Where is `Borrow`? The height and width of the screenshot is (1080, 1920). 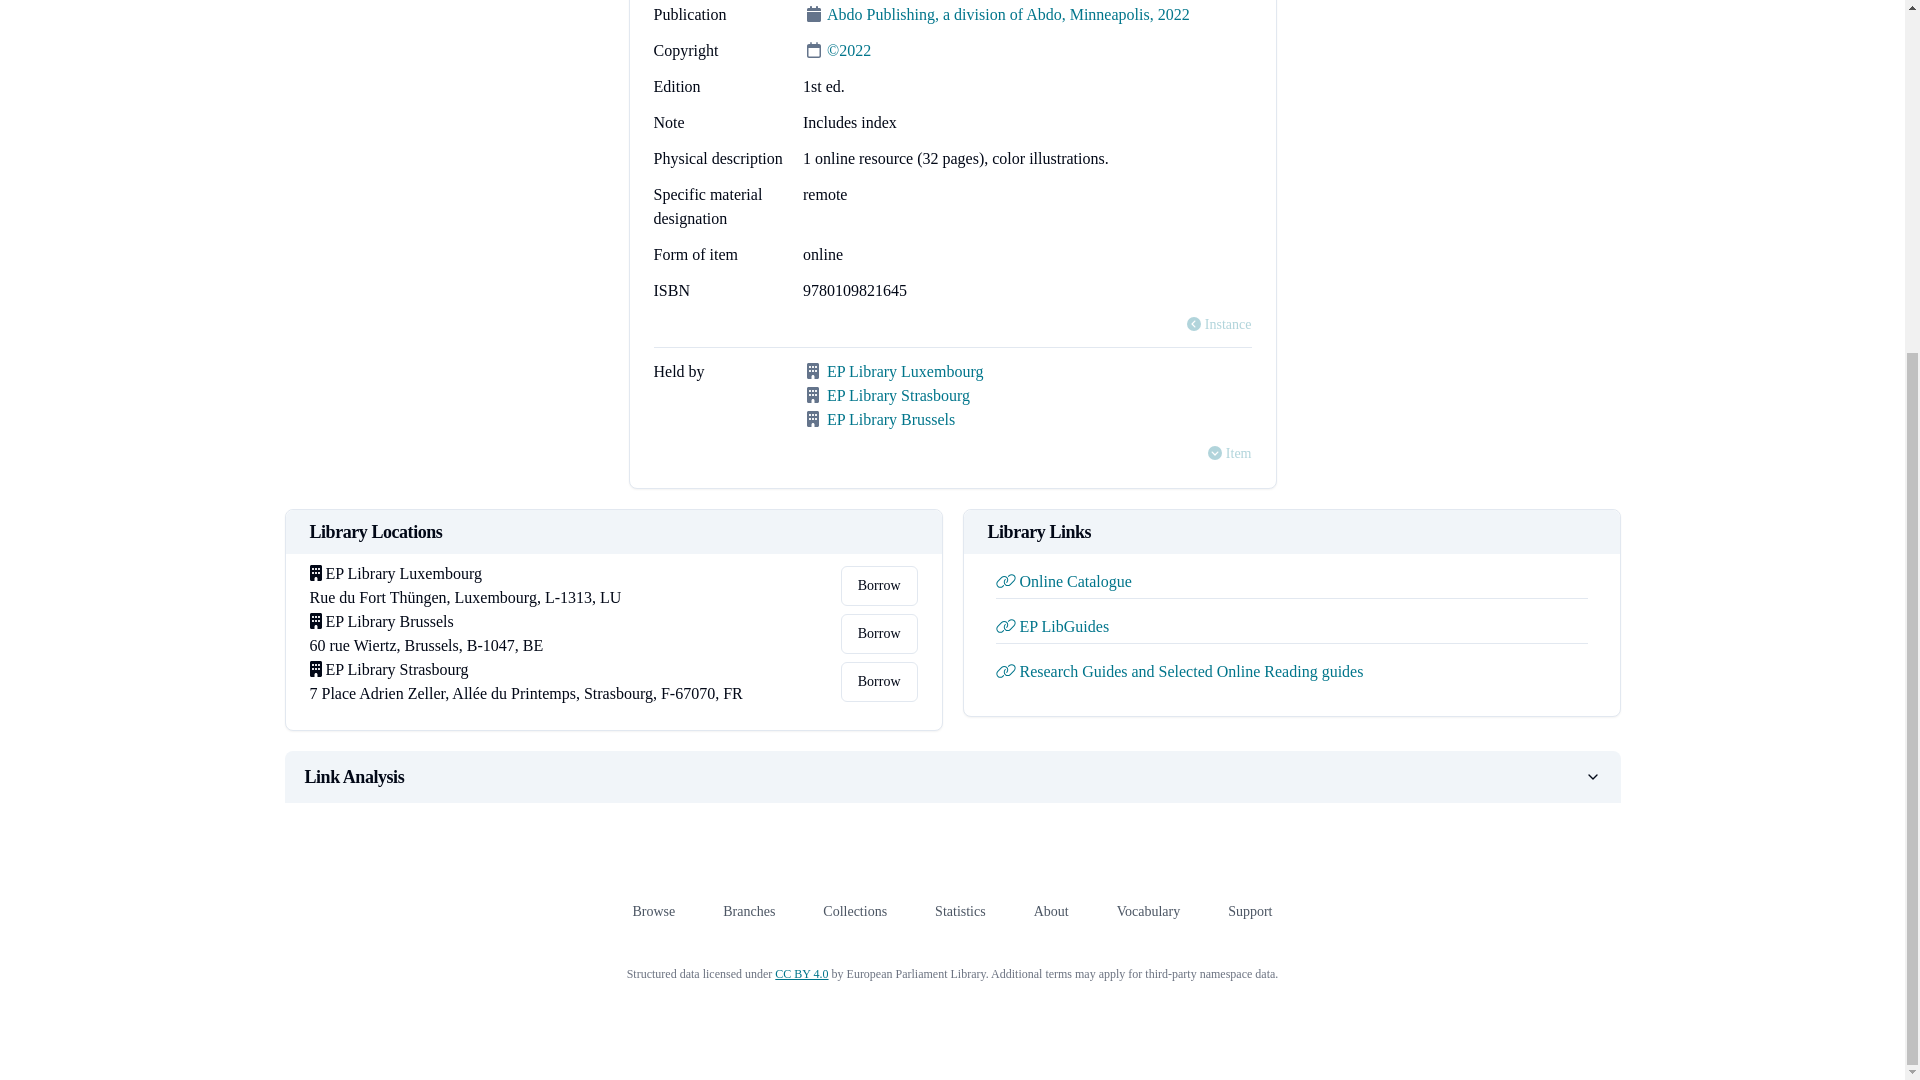
Borrow is located at coordinates (878, 634).